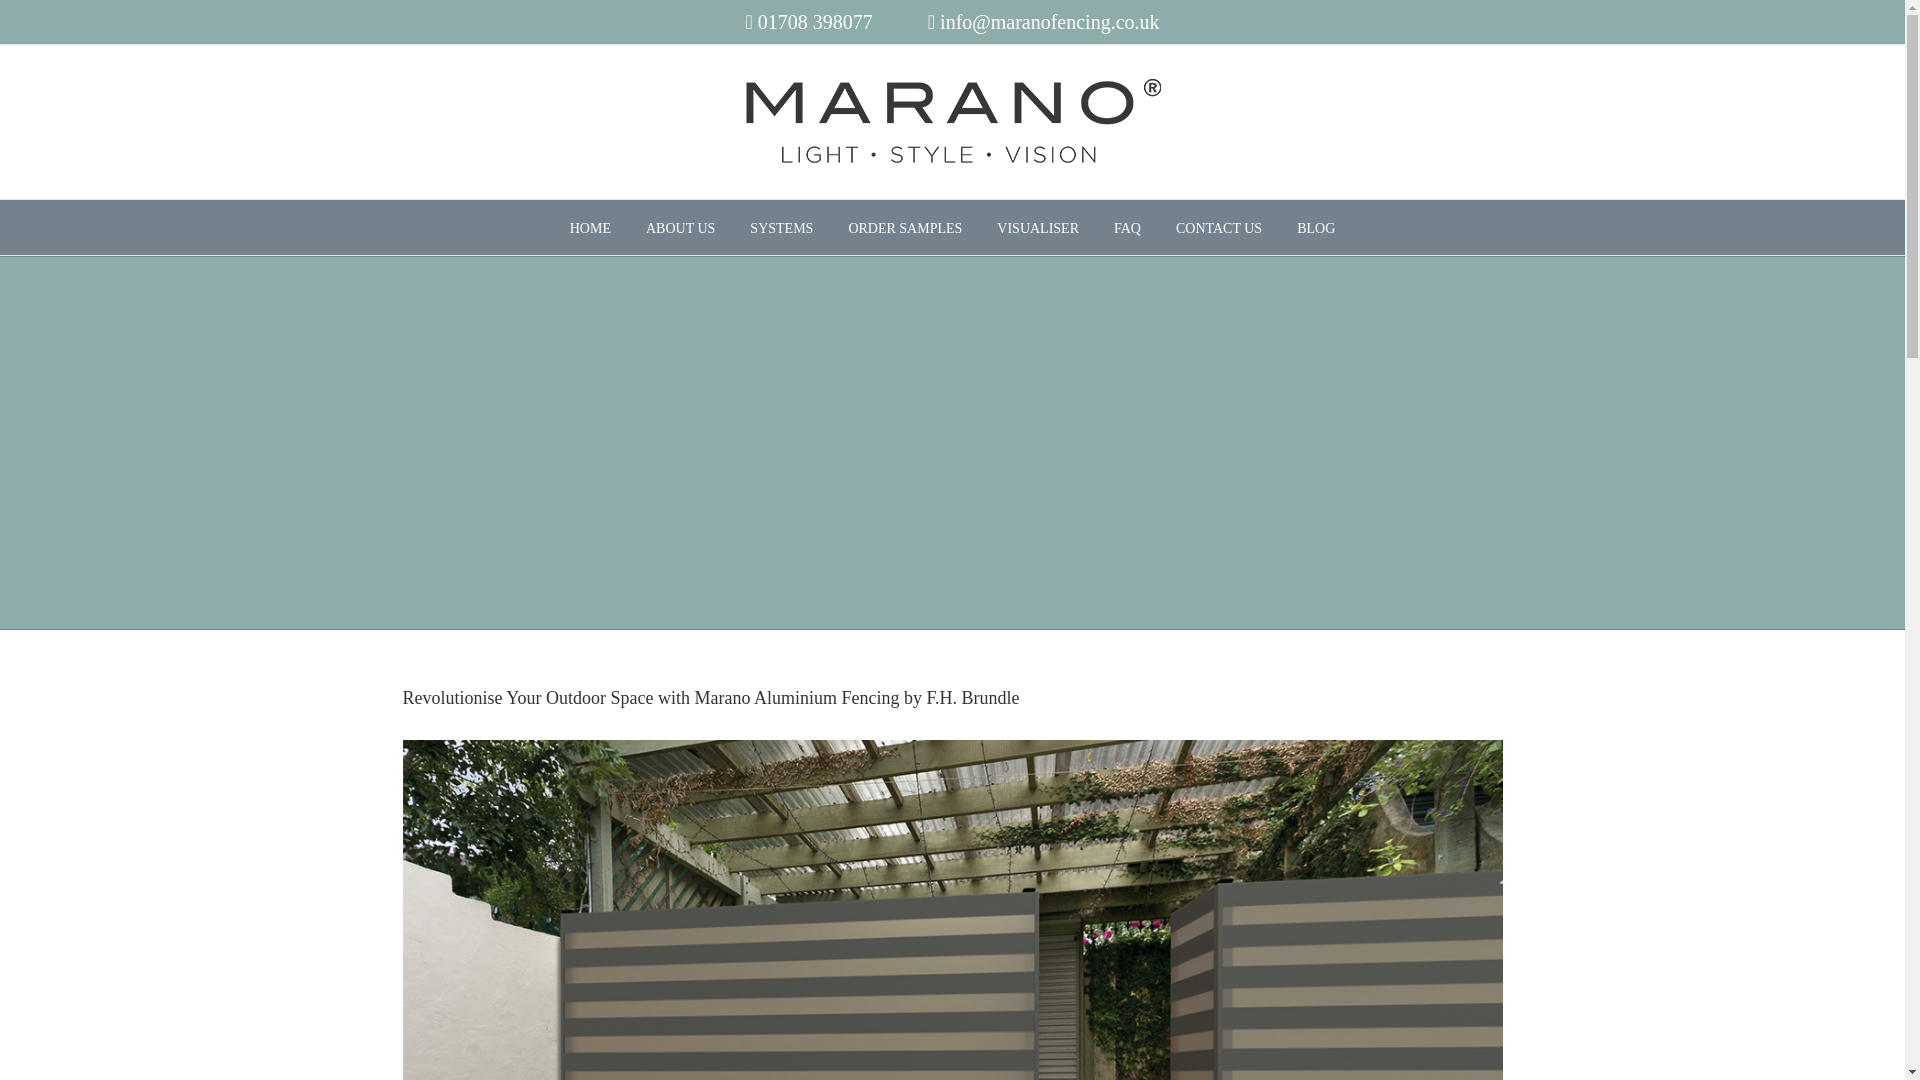 Image resolution: width=1920 pixels, height=1080 pixels. What do you see at coordinates (680, 226) in the screenshot?
I see `ABOUT US` at bounding box center [680, 226].